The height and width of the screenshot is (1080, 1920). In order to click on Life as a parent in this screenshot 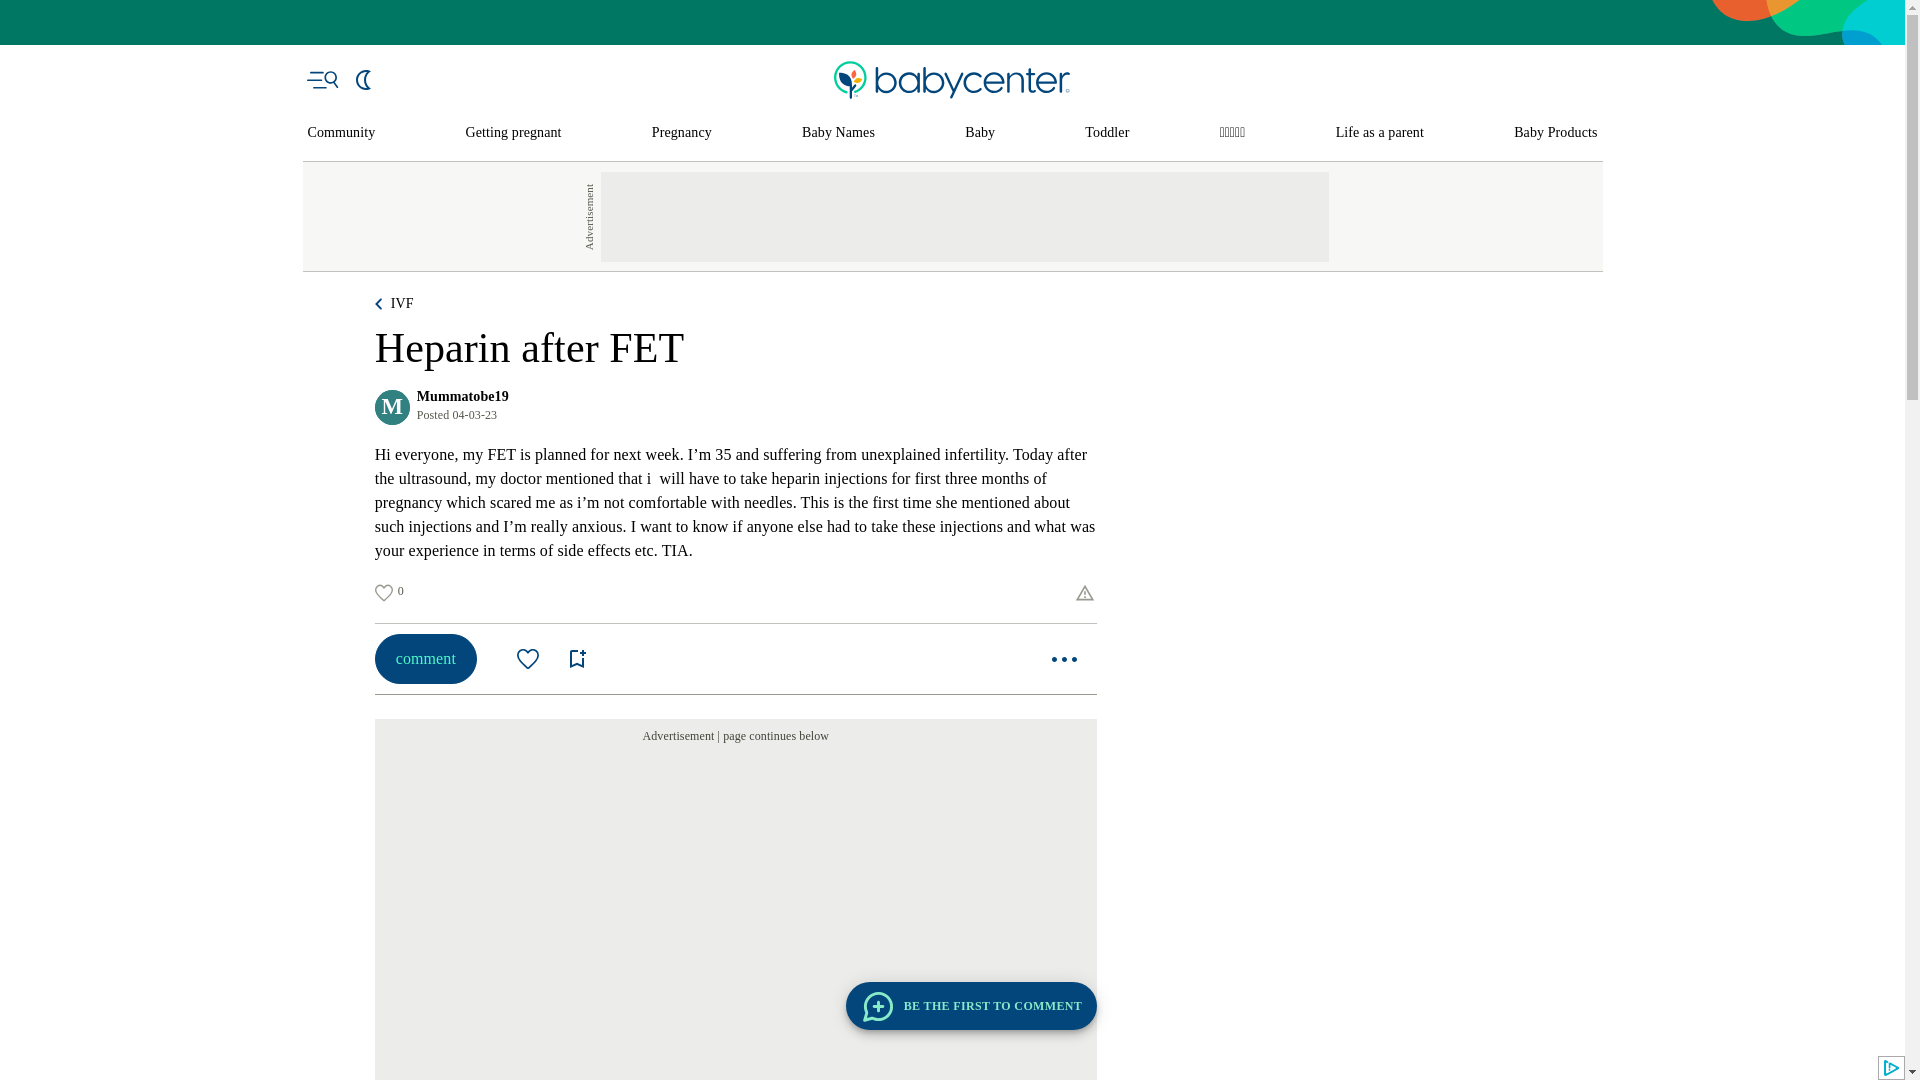, I will do `click(1380, 133)`.